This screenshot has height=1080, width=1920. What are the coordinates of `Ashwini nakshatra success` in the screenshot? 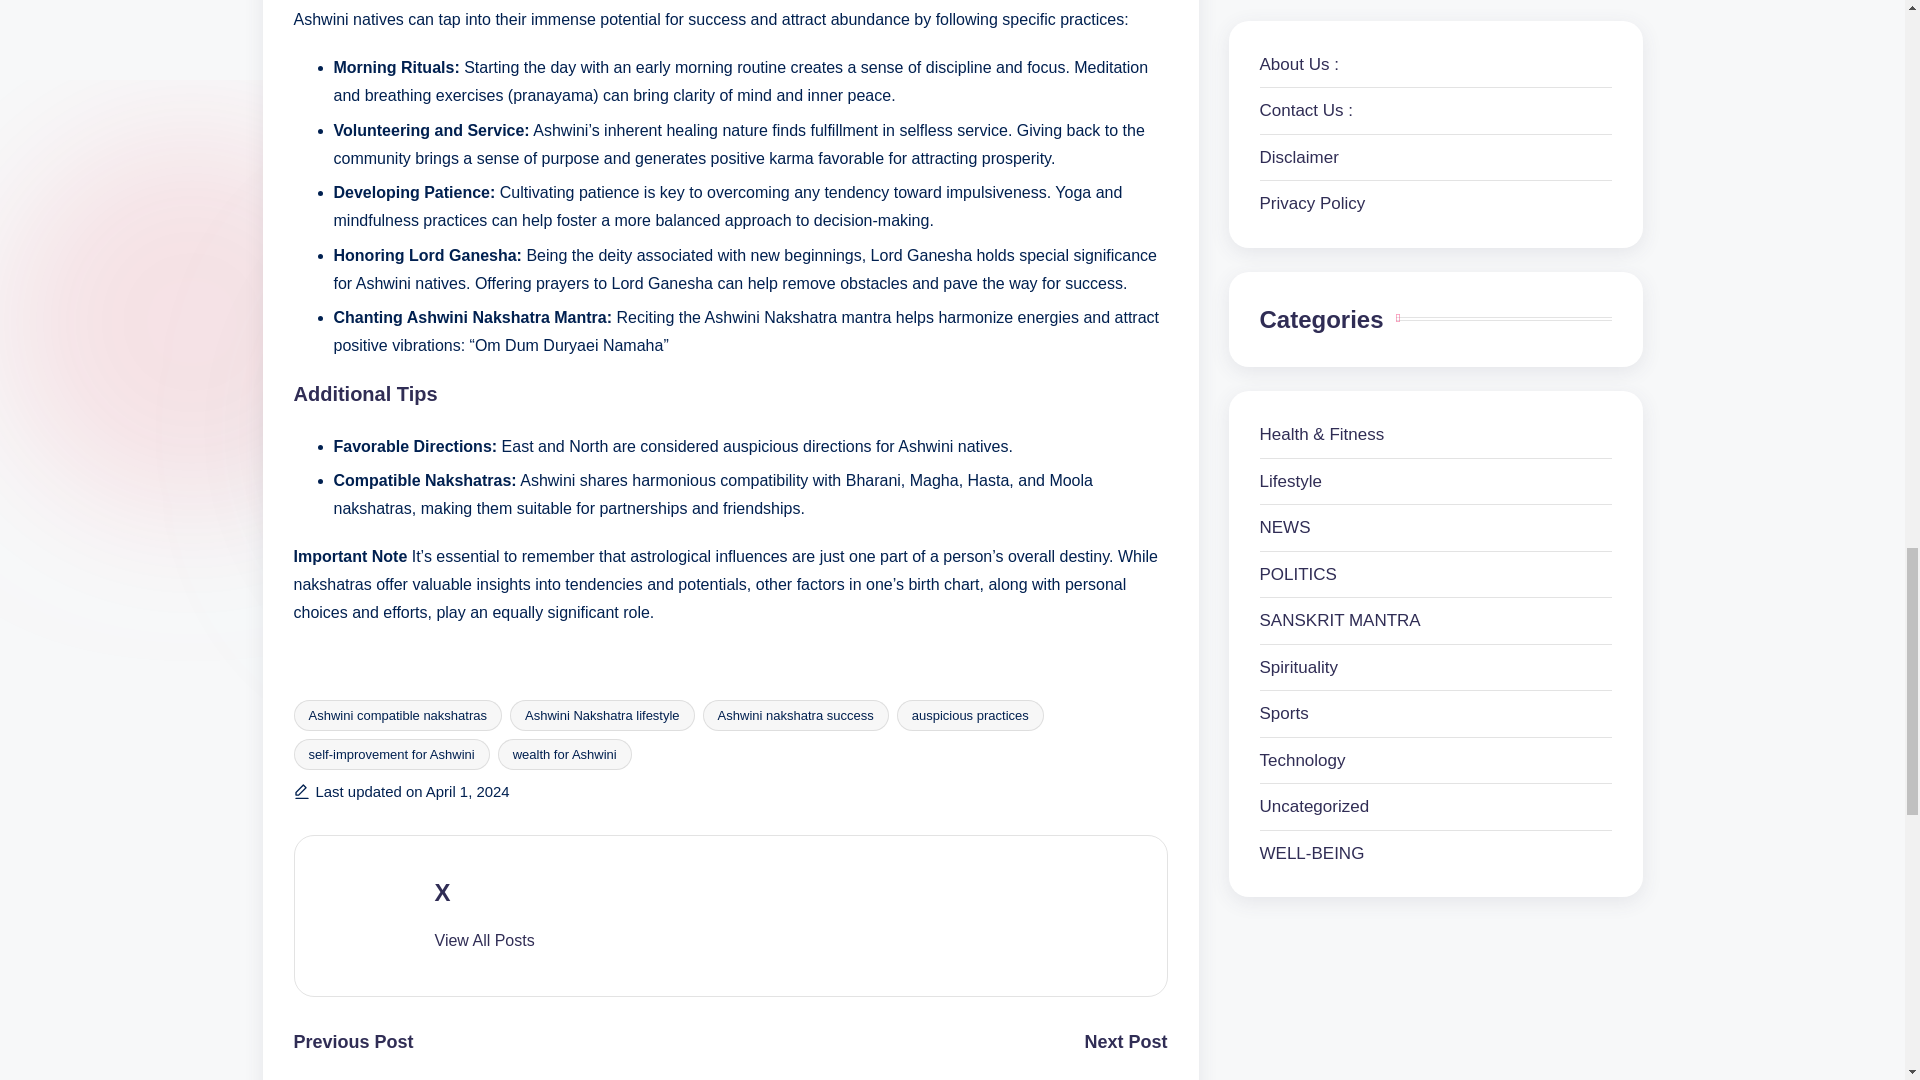 It's located at (795, 715).